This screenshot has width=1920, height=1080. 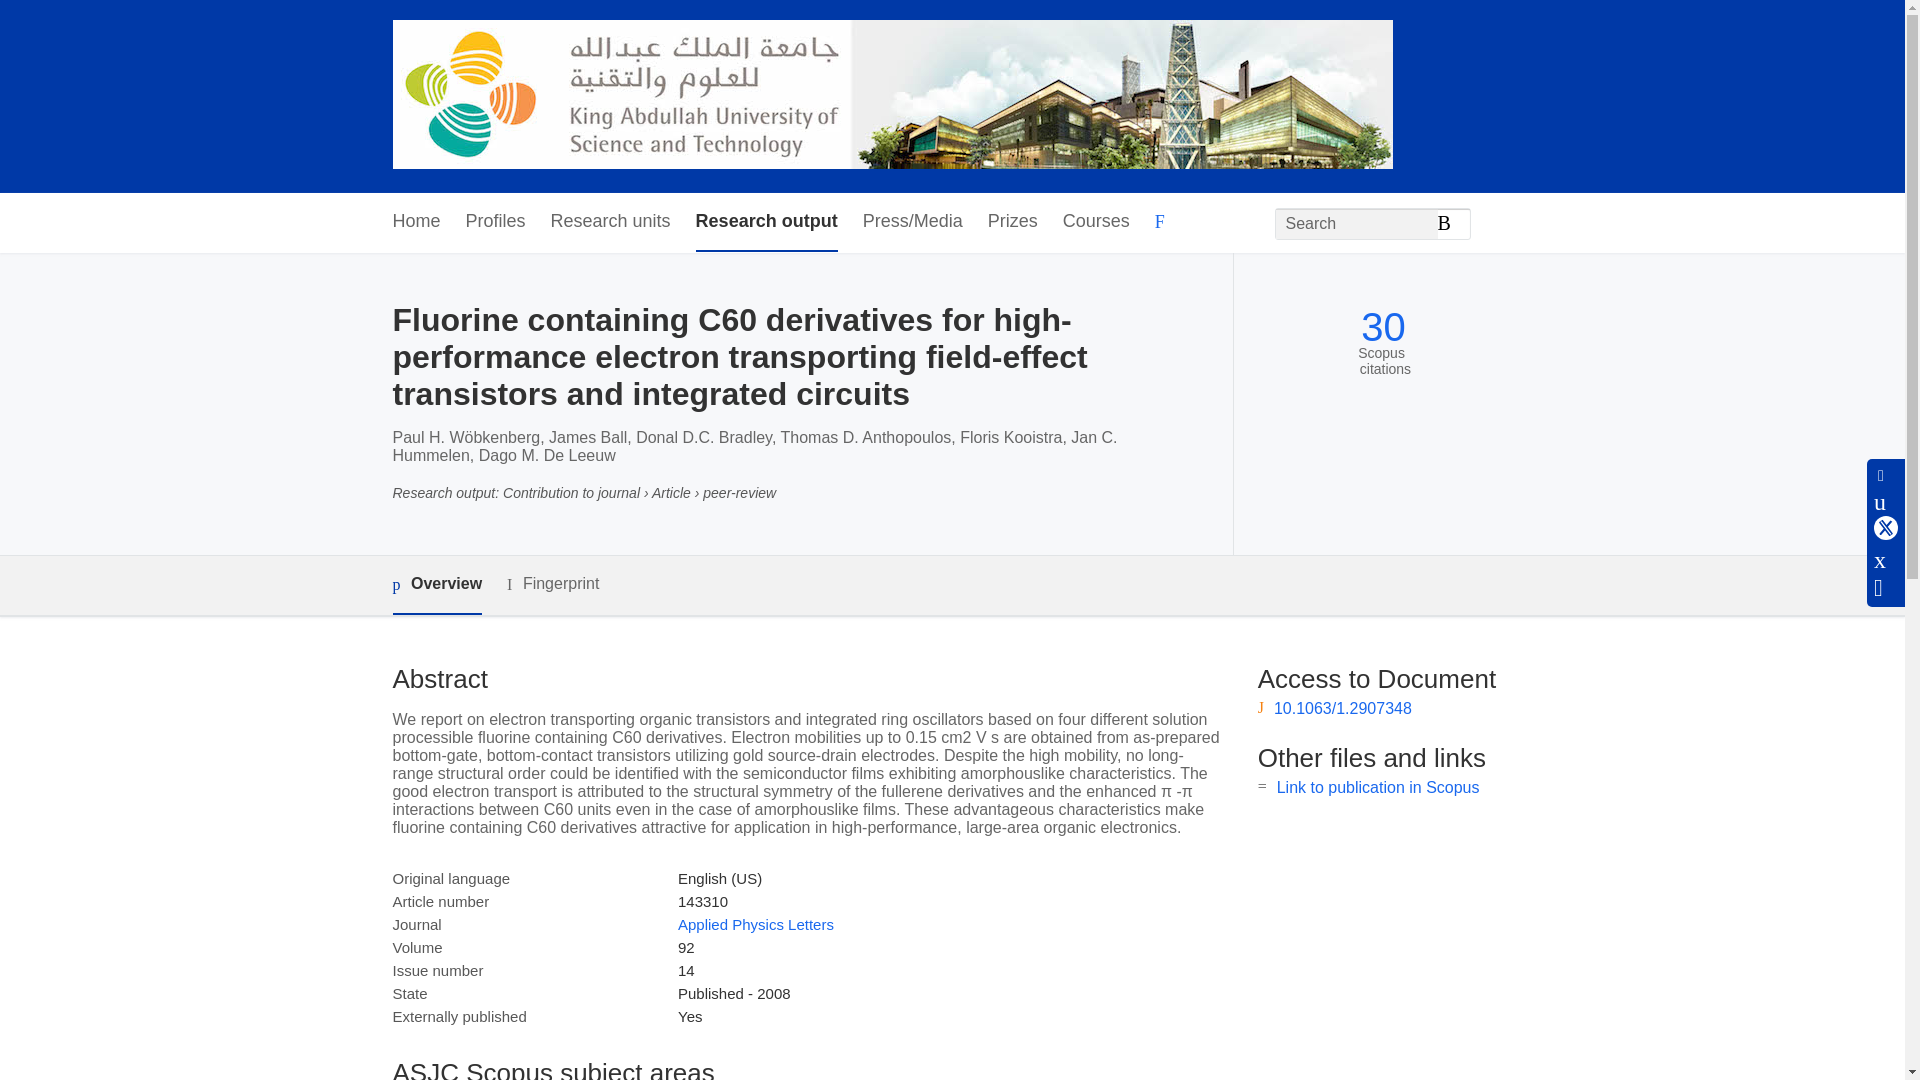 I want to click on Research output, so click(x=766, y=222).